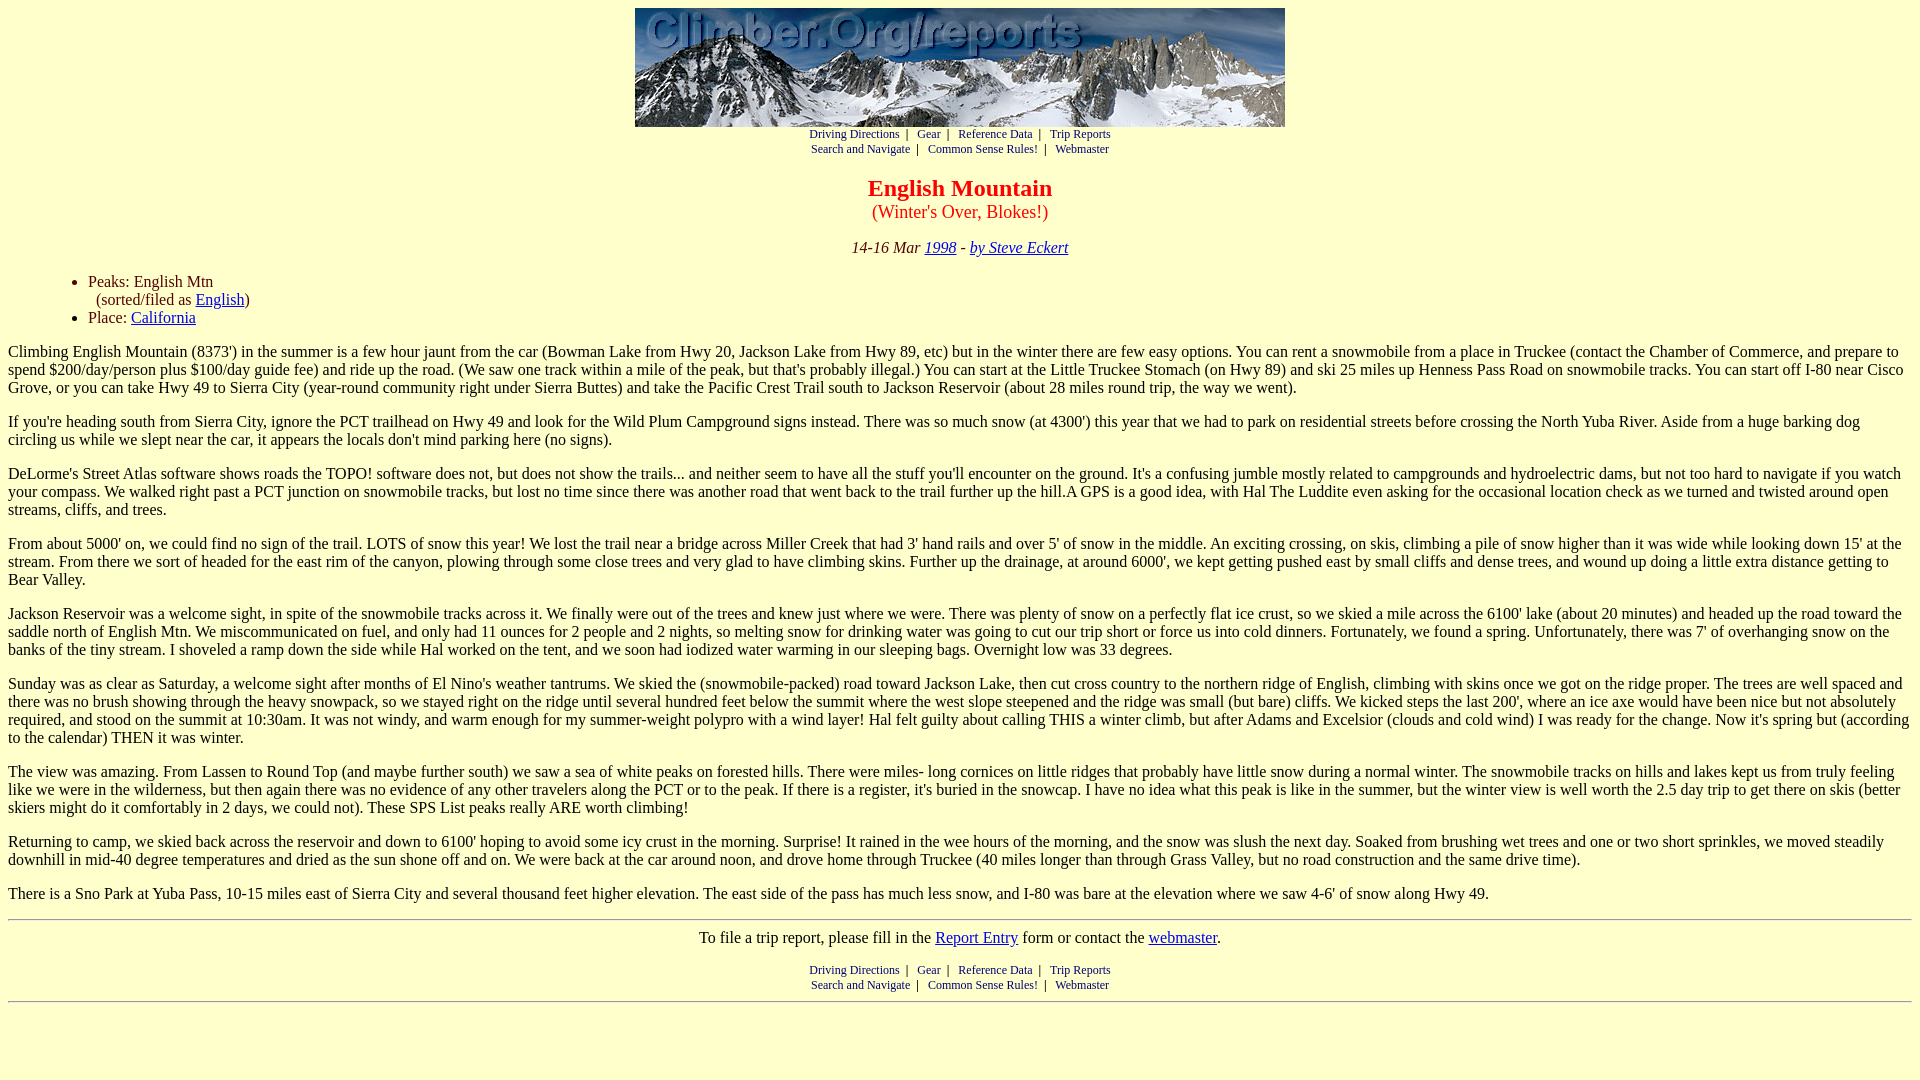 The height and width of the screenshot is (1080, 1920). I want to click on Trip Reports, so click(1080, 134).